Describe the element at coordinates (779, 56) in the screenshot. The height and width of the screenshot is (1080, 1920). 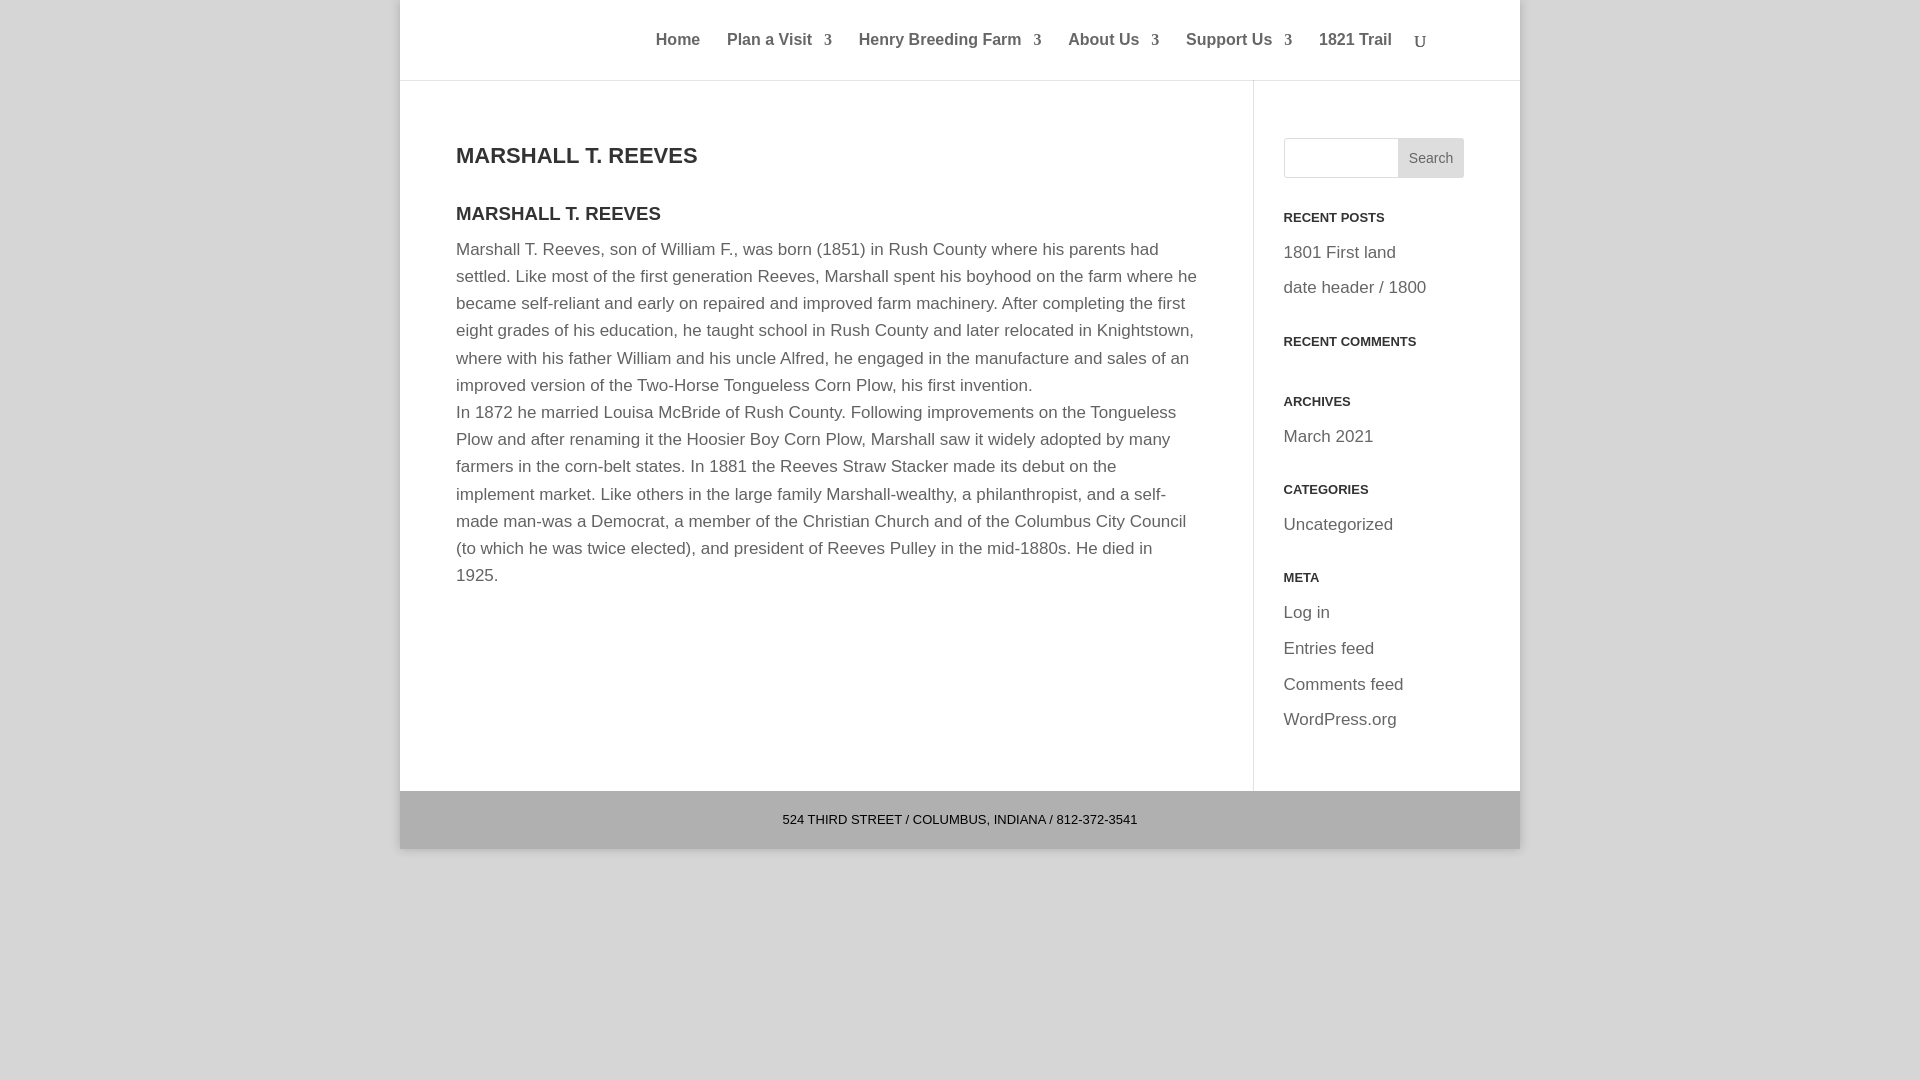
I see `Plan a Visit` at that location.